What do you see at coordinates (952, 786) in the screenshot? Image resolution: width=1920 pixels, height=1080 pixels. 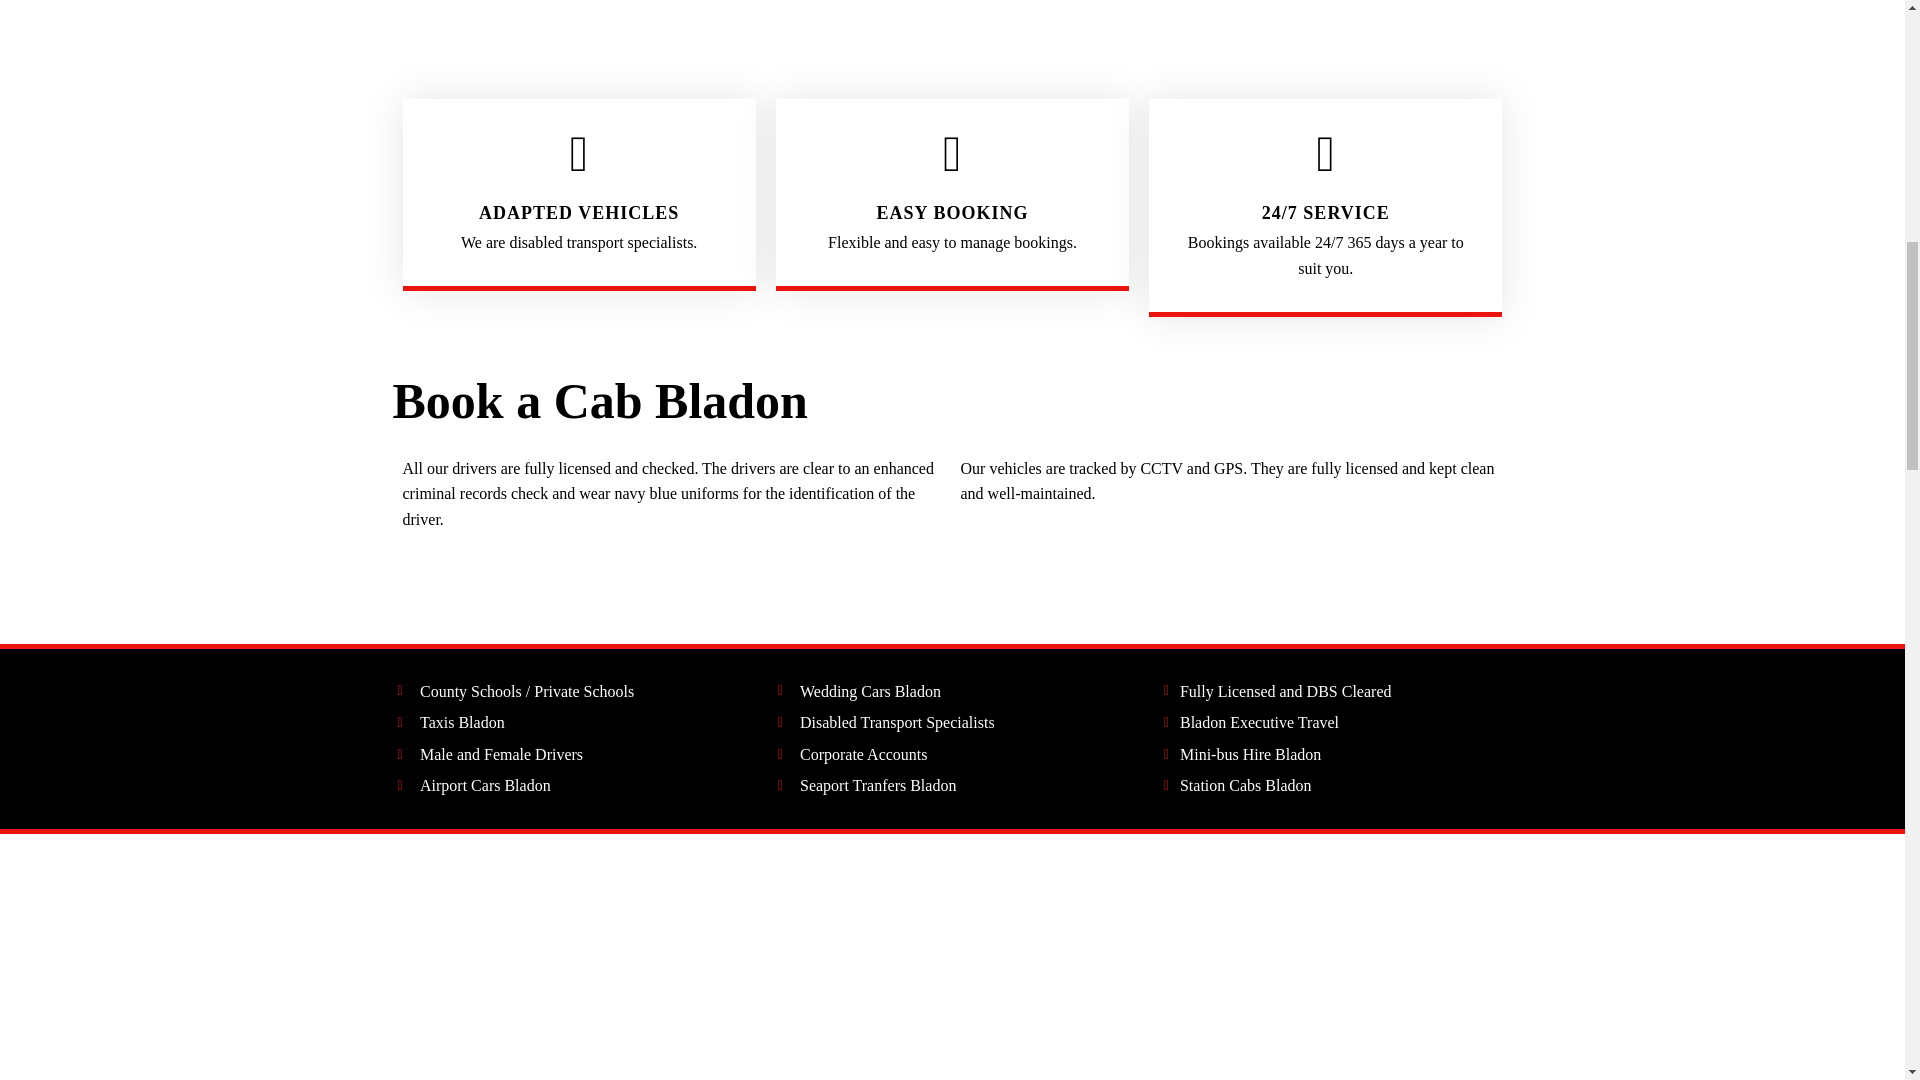 I see `Seaport Tranfers Bladon` at bounding box center [952, 786].